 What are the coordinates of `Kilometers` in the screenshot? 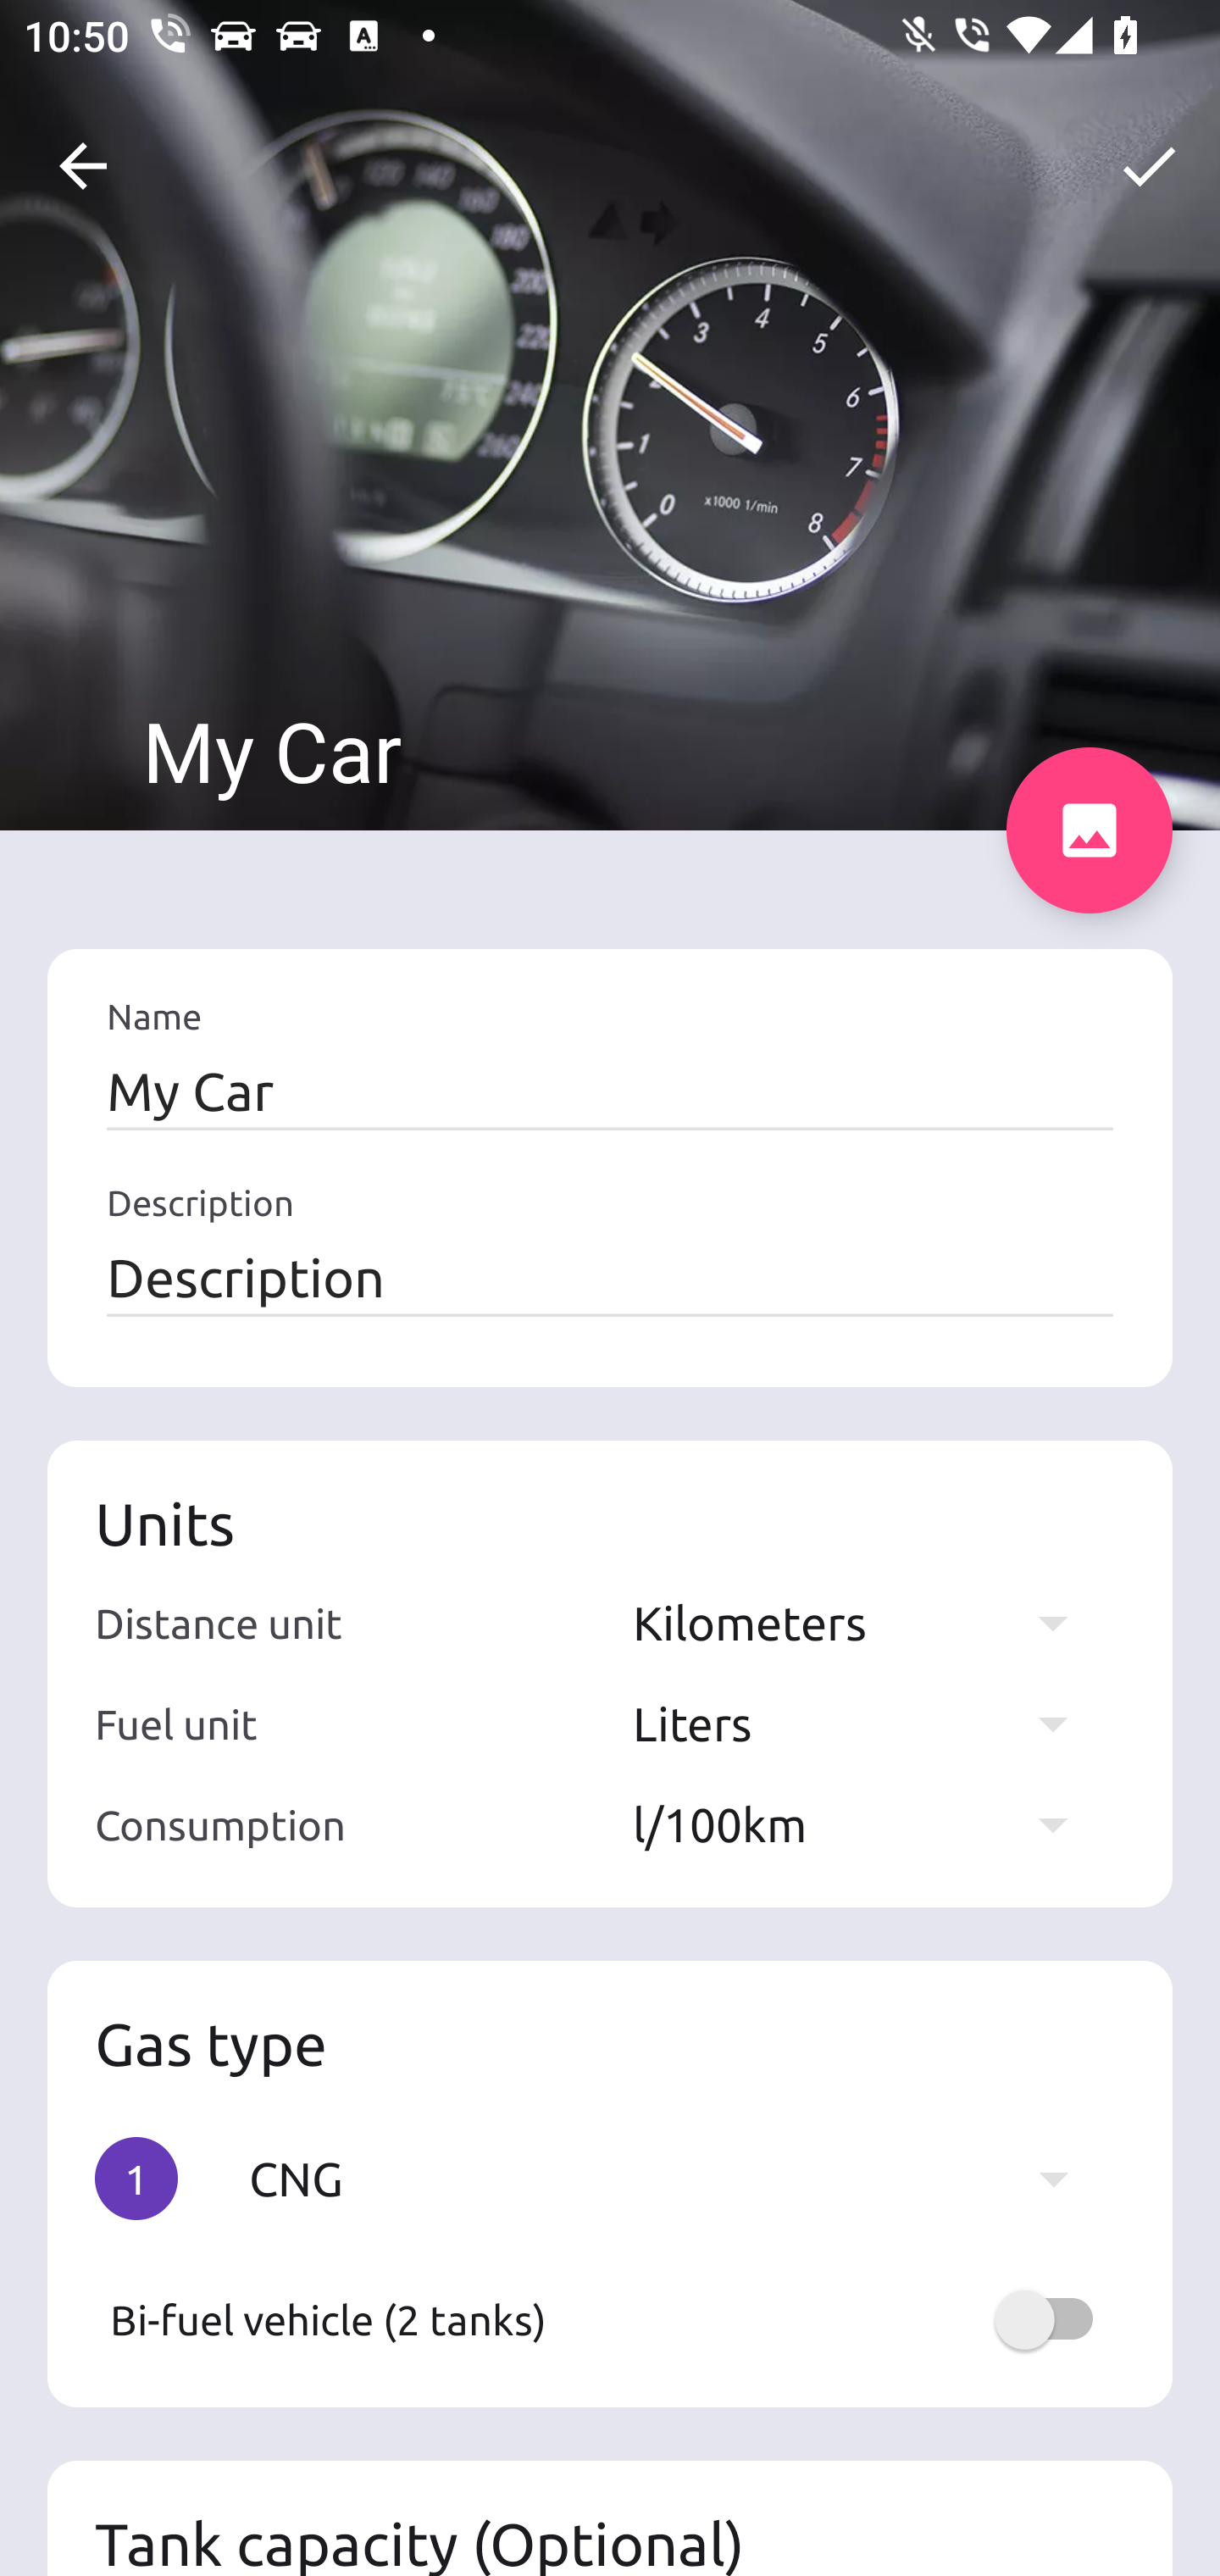 It's located at (866, 1622).